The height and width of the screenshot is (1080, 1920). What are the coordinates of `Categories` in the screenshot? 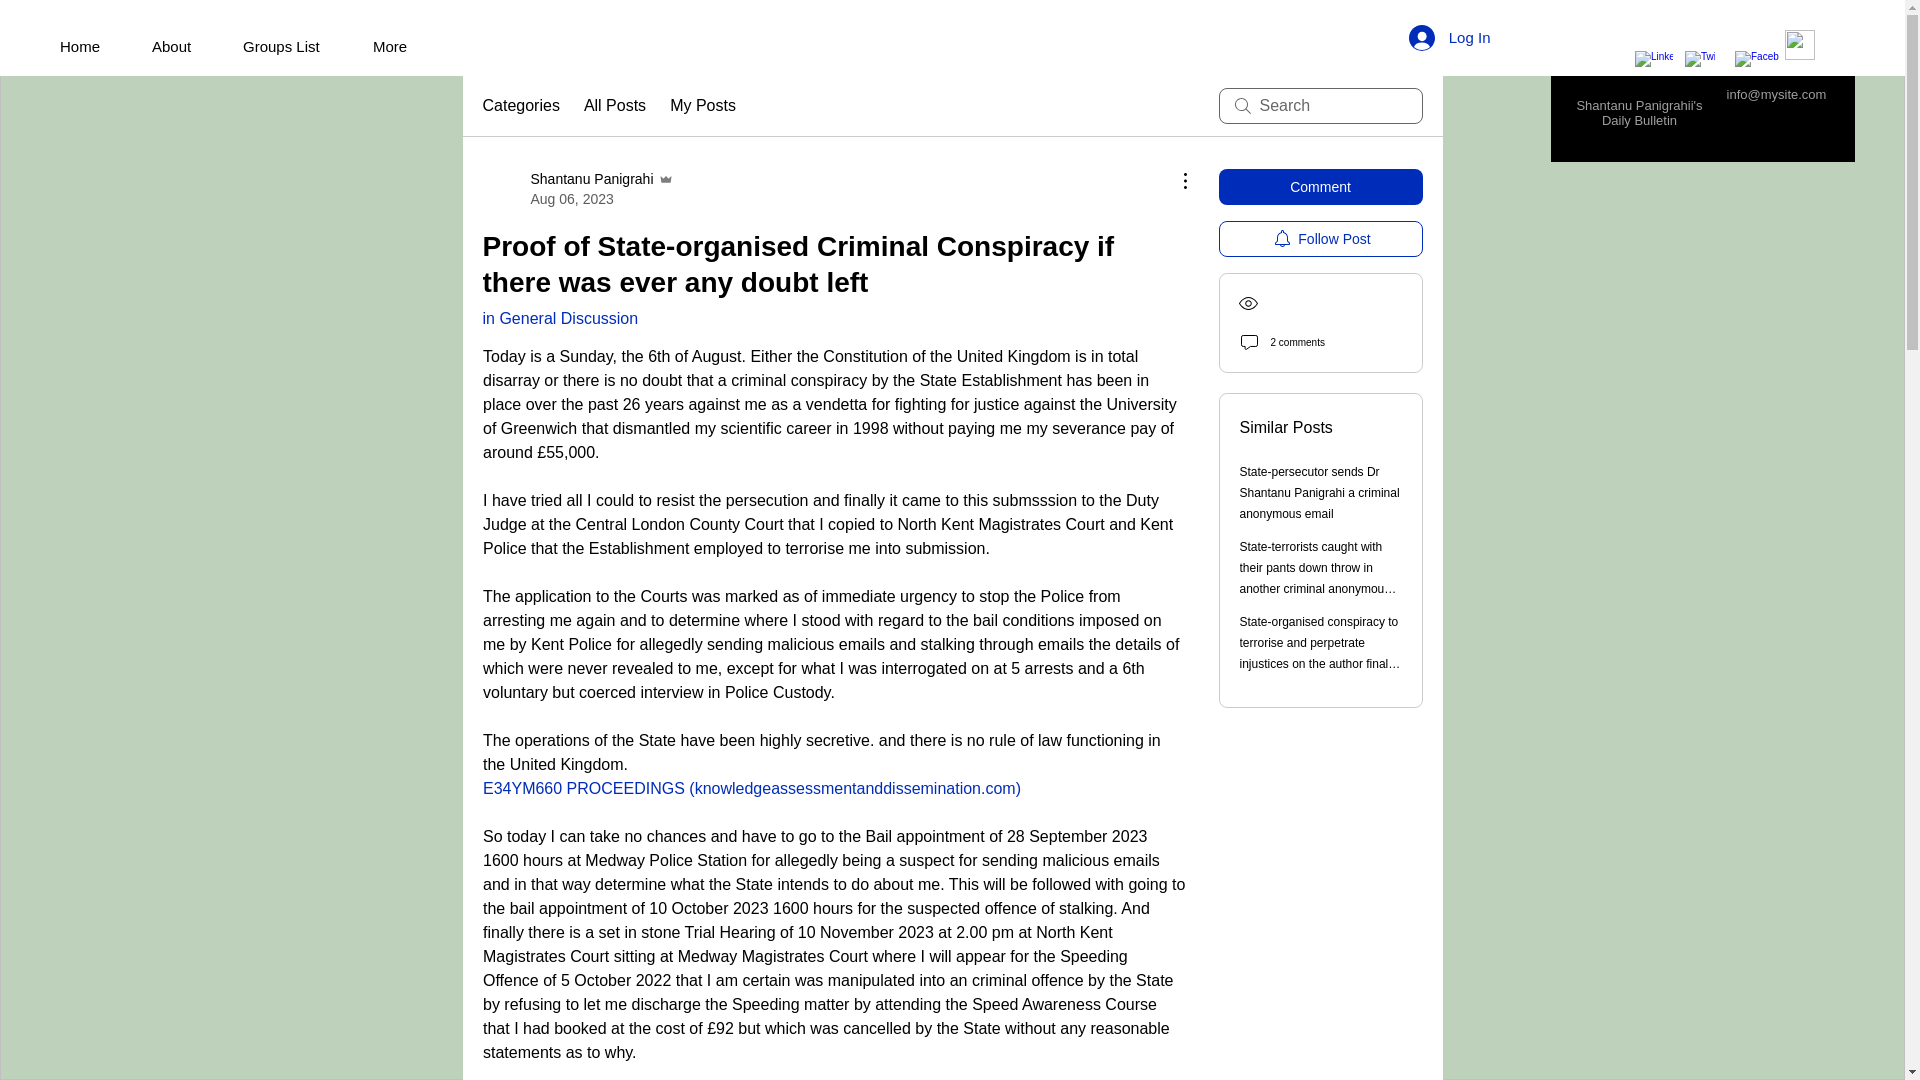 It's located at (90, 46).